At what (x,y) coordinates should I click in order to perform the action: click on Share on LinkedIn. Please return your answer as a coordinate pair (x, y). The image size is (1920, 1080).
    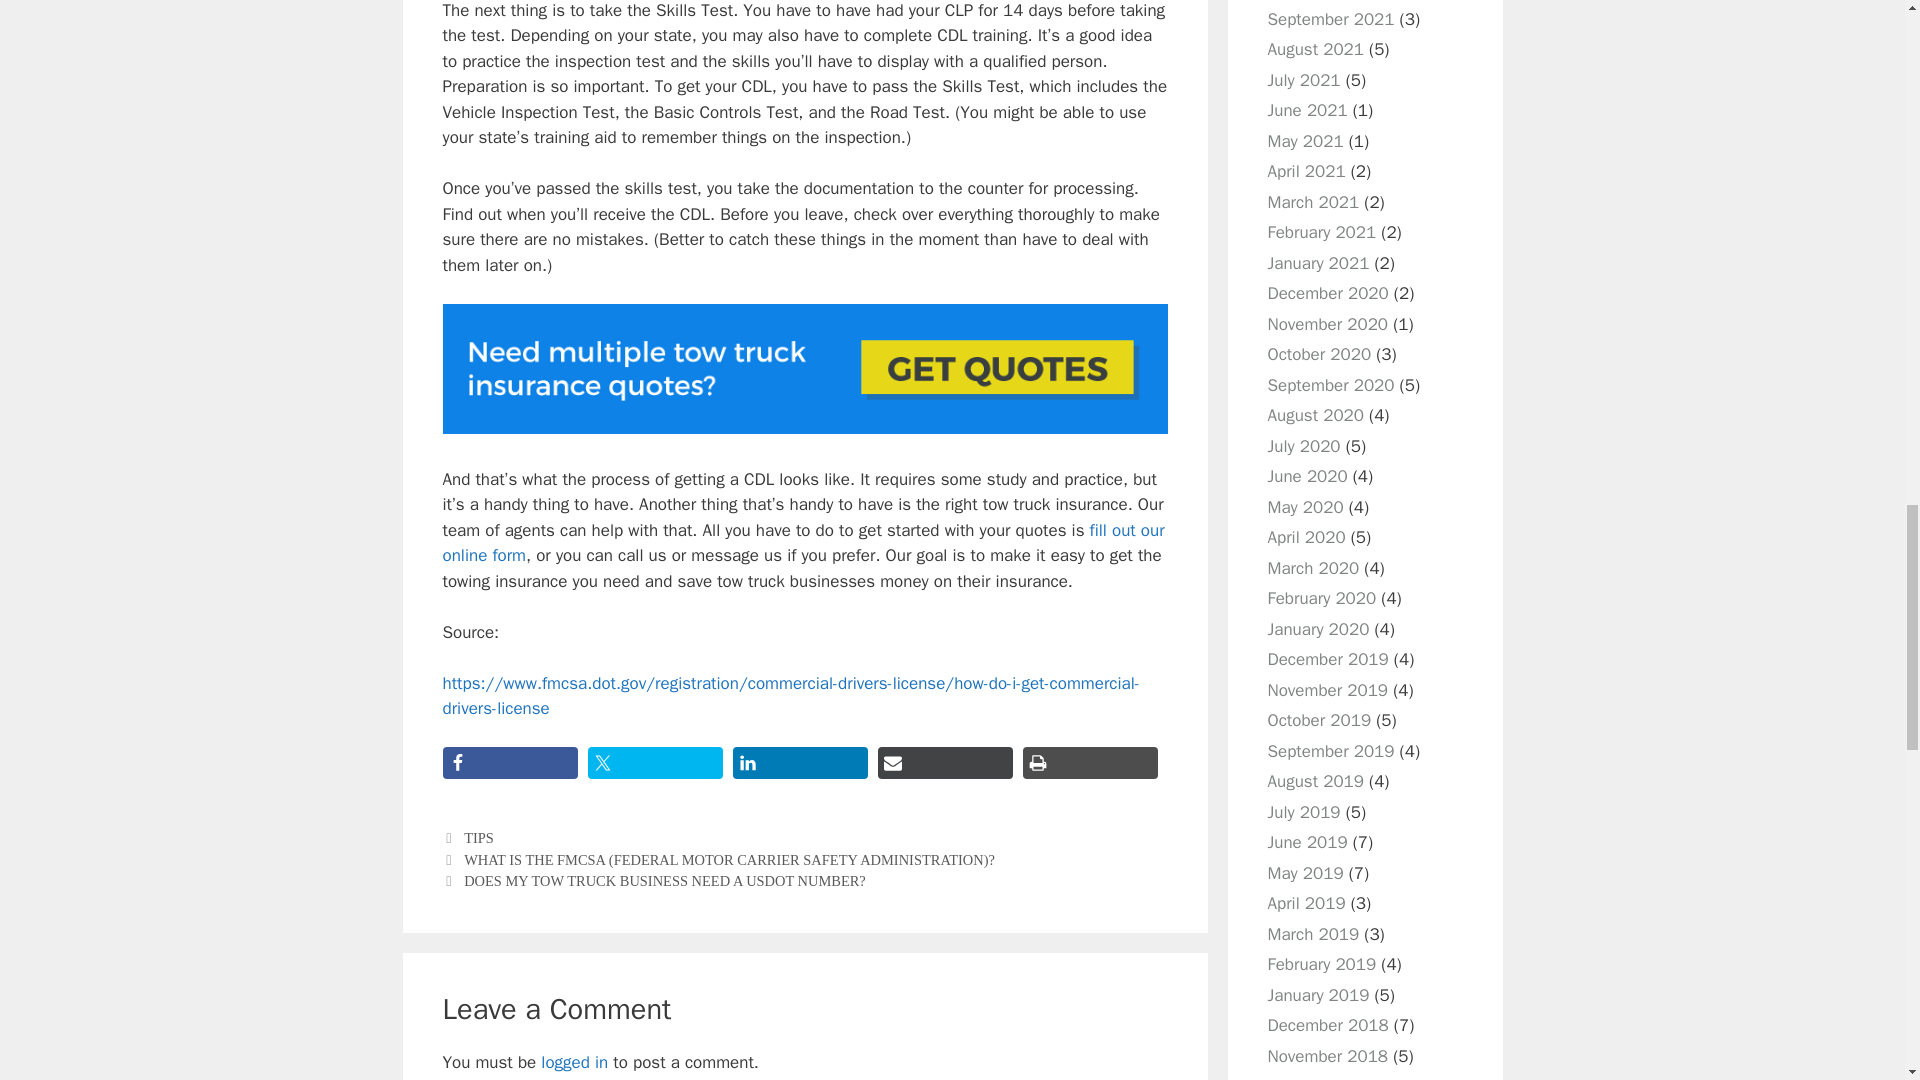
    Looking at the image, I should click on (799, 762).